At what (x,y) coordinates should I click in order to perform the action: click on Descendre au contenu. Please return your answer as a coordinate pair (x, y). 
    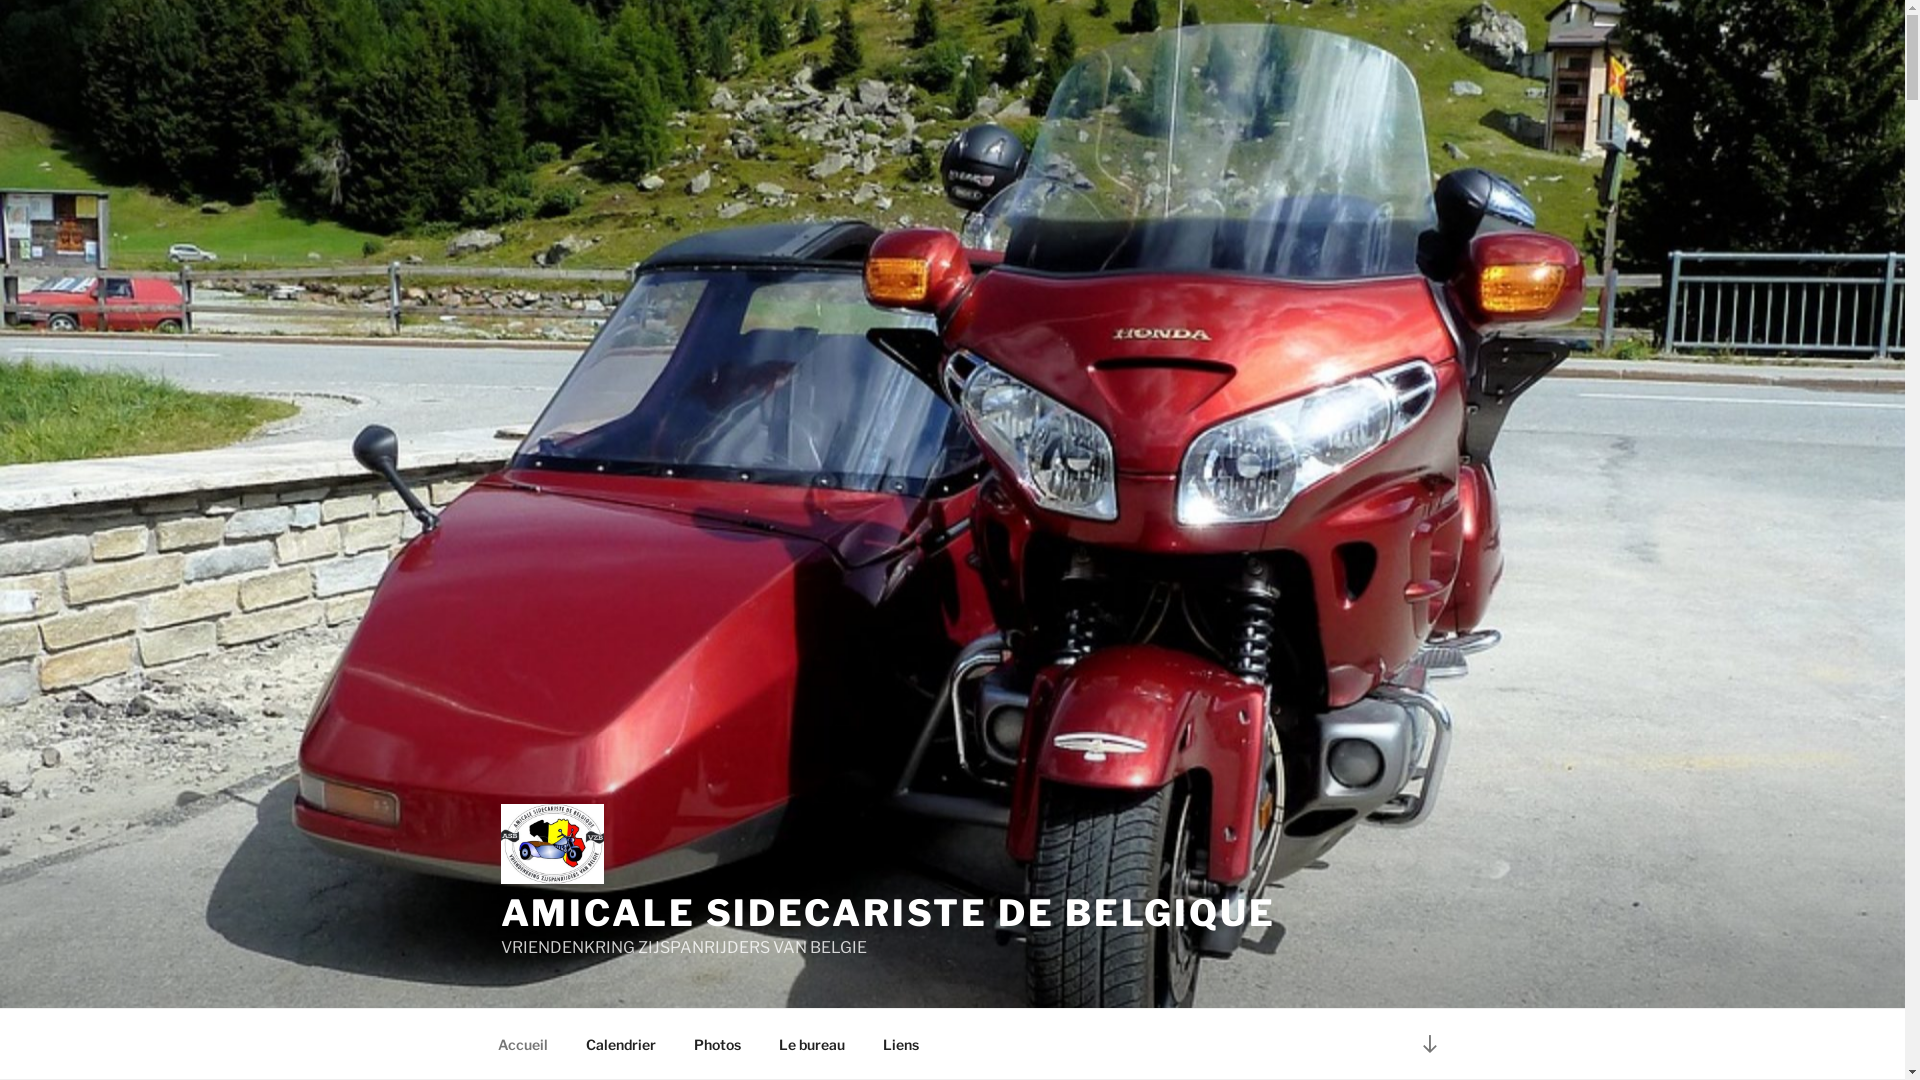
    Looking at the image, I should click on (1429, 1044).